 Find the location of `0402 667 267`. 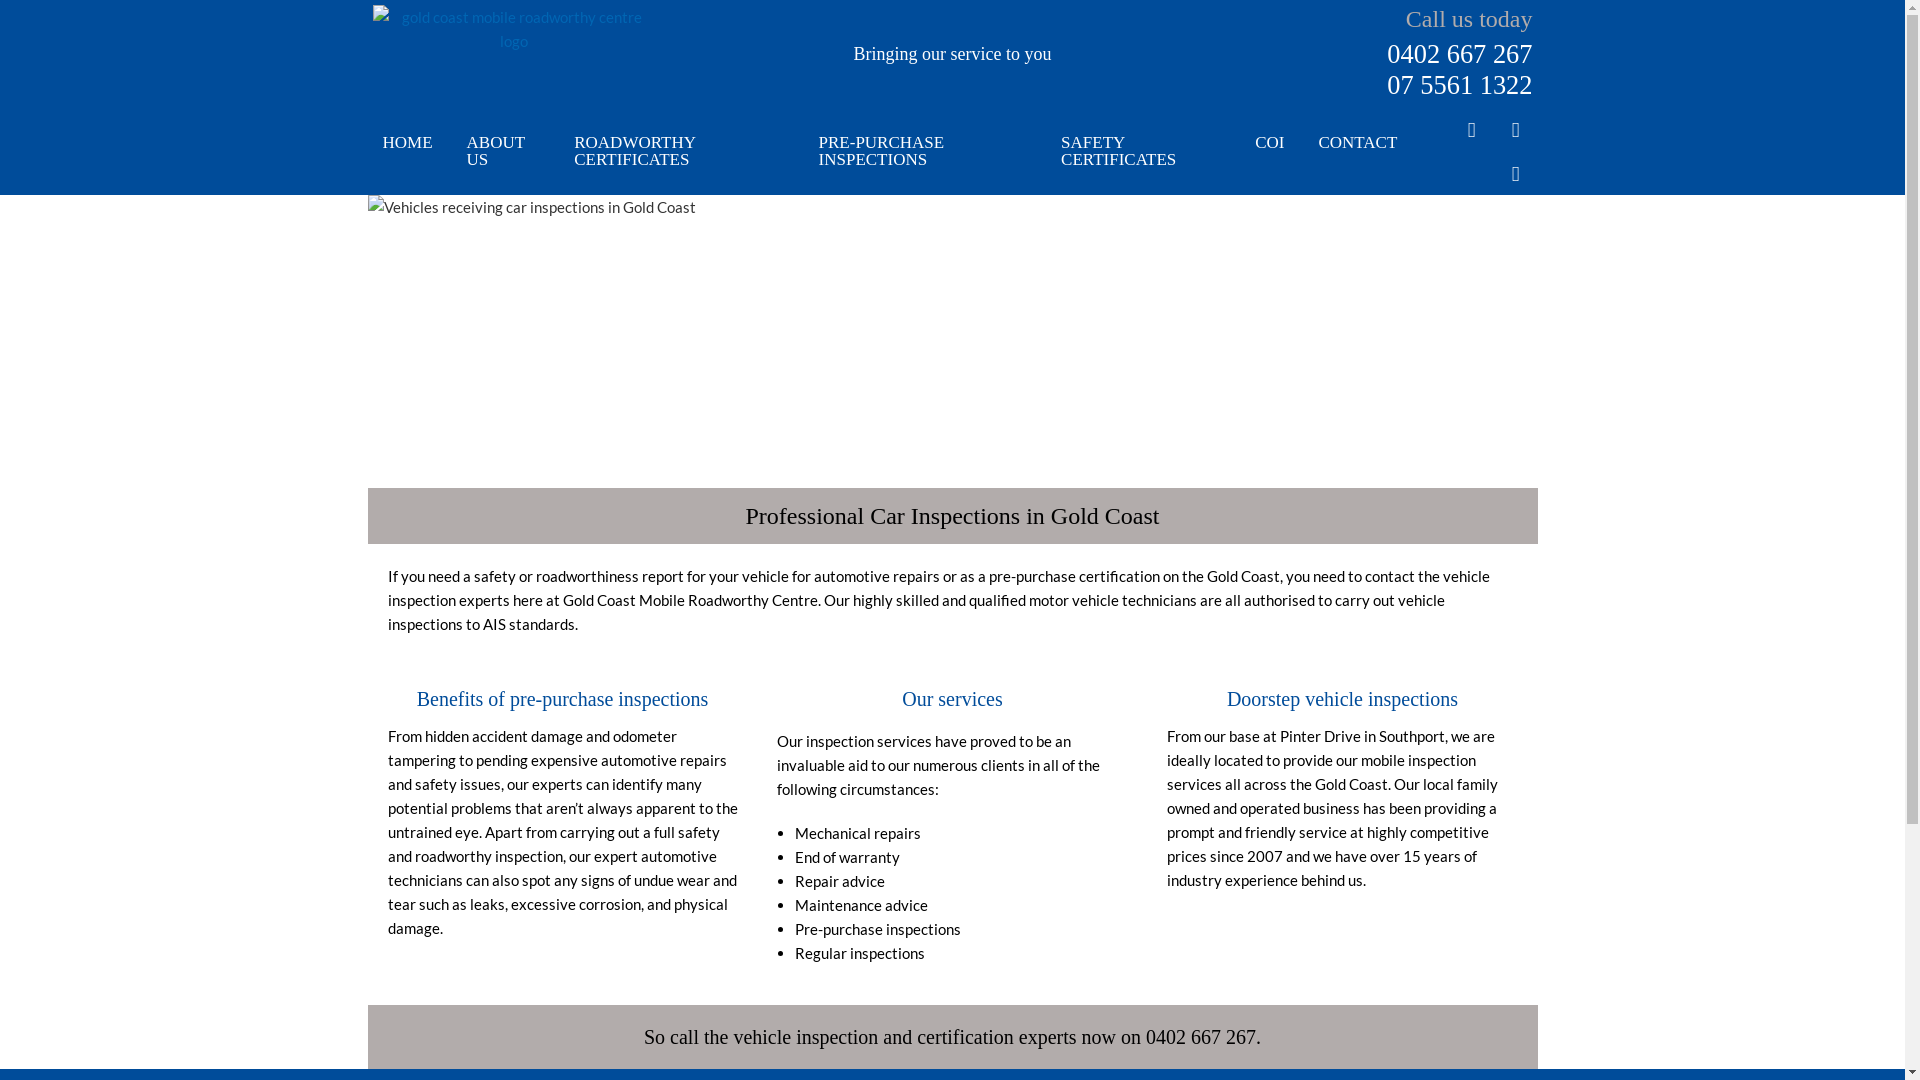

0402 667 267 is located at coordinates (1201, 1037).